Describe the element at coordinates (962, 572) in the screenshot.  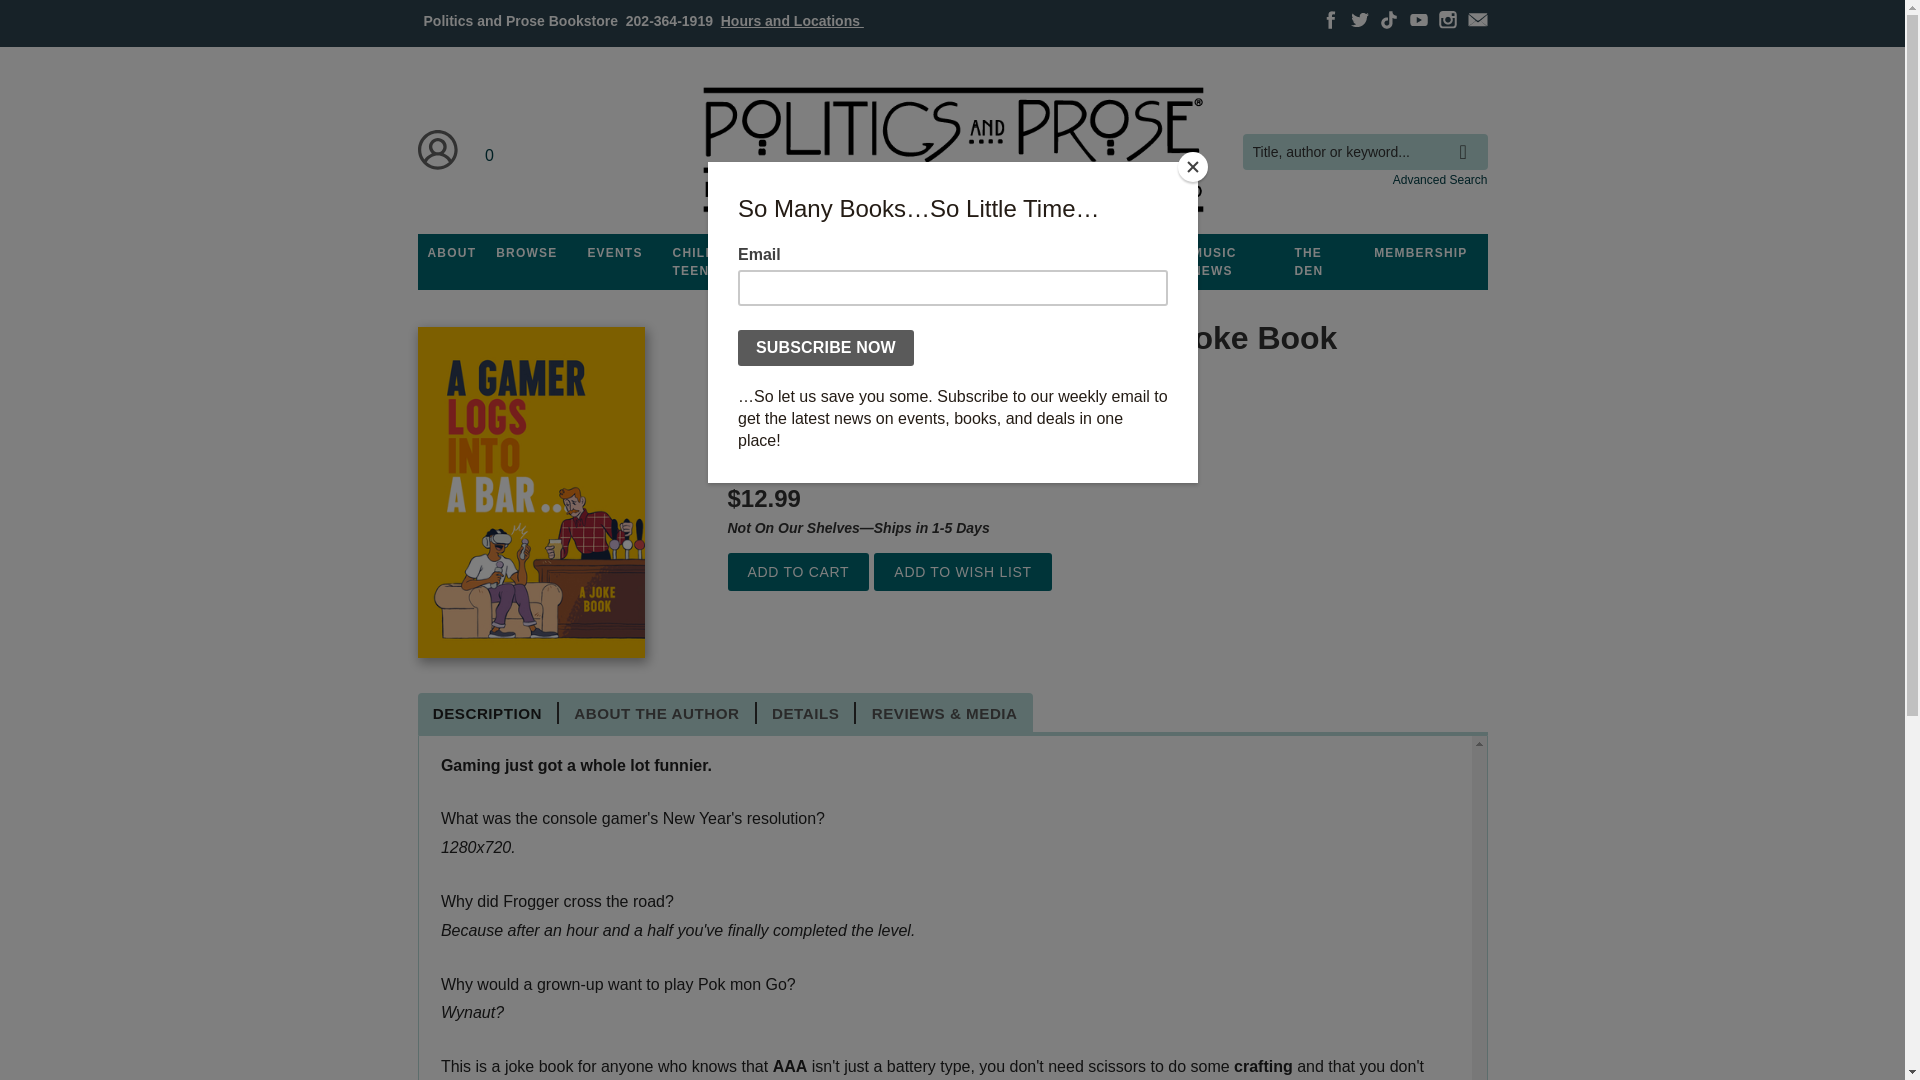
I see `Add to Wish List` at that location.